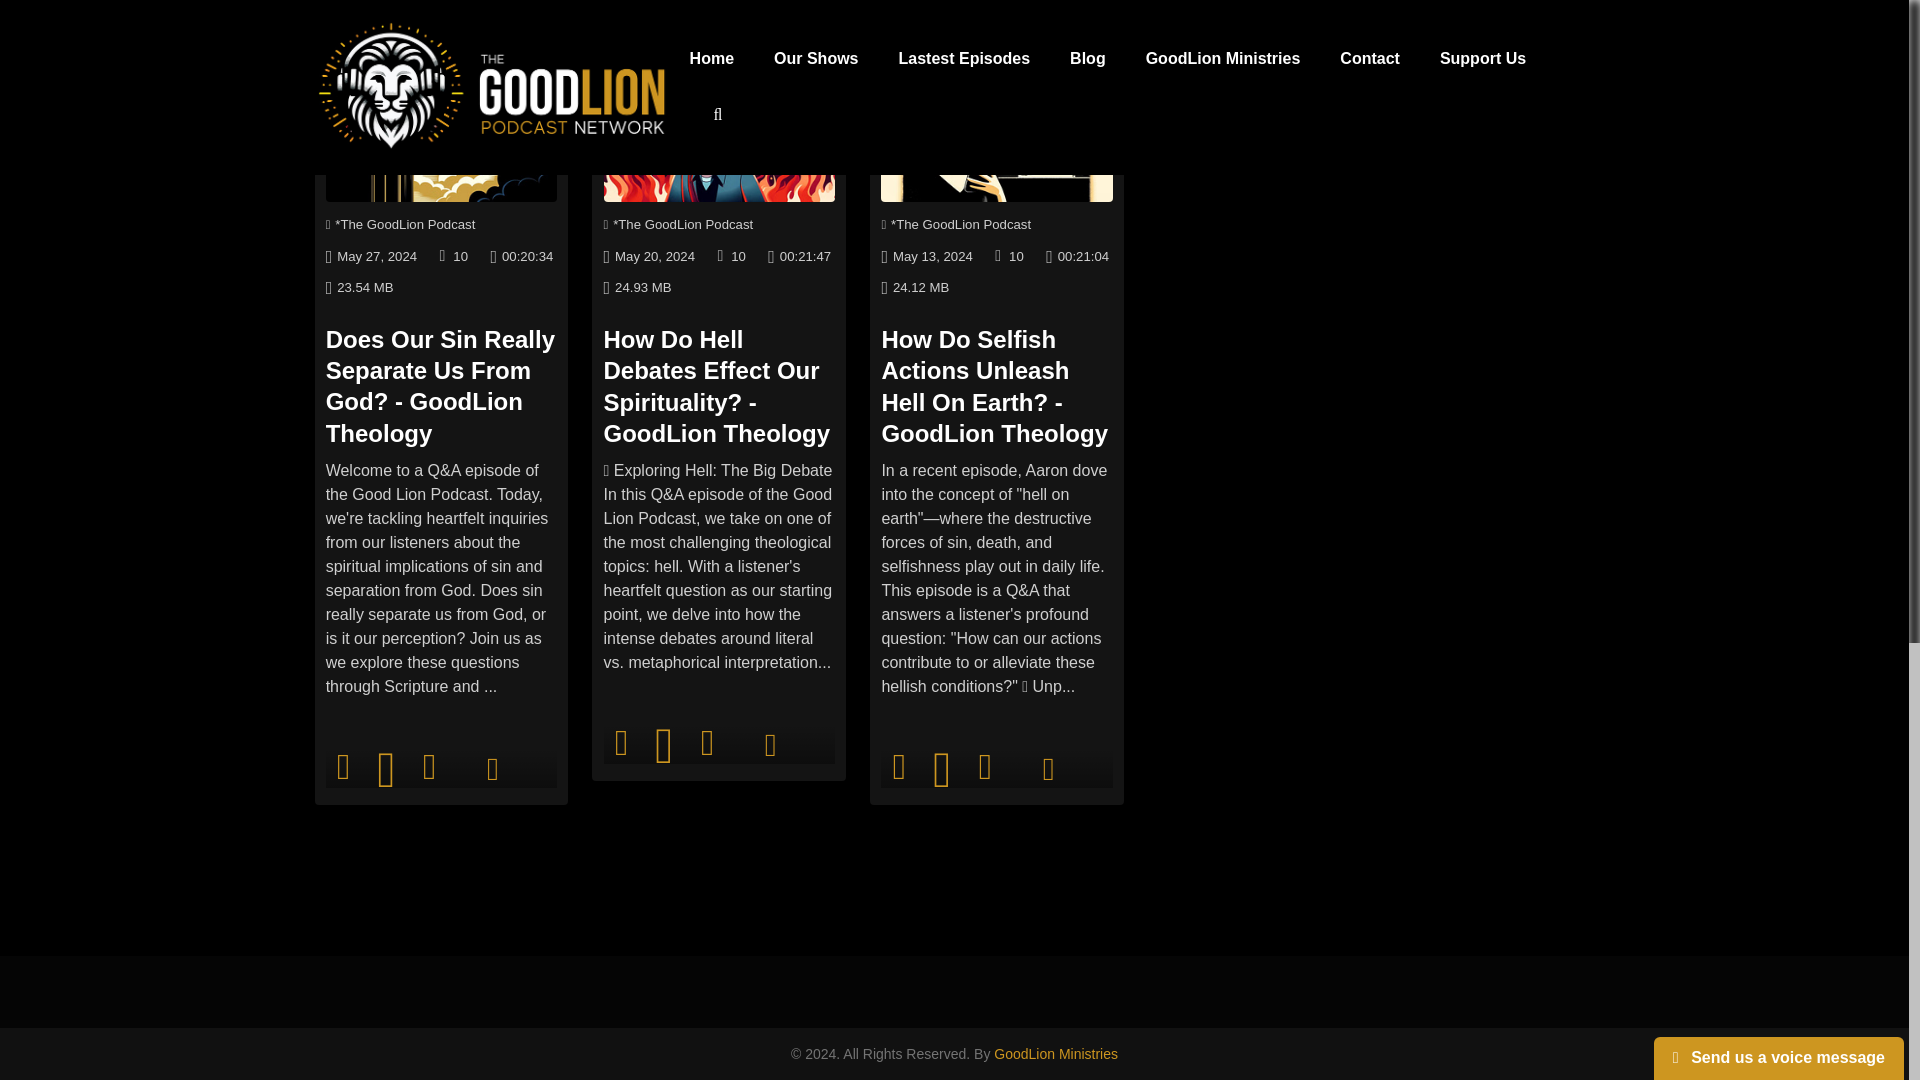 Image resolution: width=1920 pixels, height=1080 pixels. Describe the element at coordinates (430, 767) in the screenshot. I see `30` at that location.